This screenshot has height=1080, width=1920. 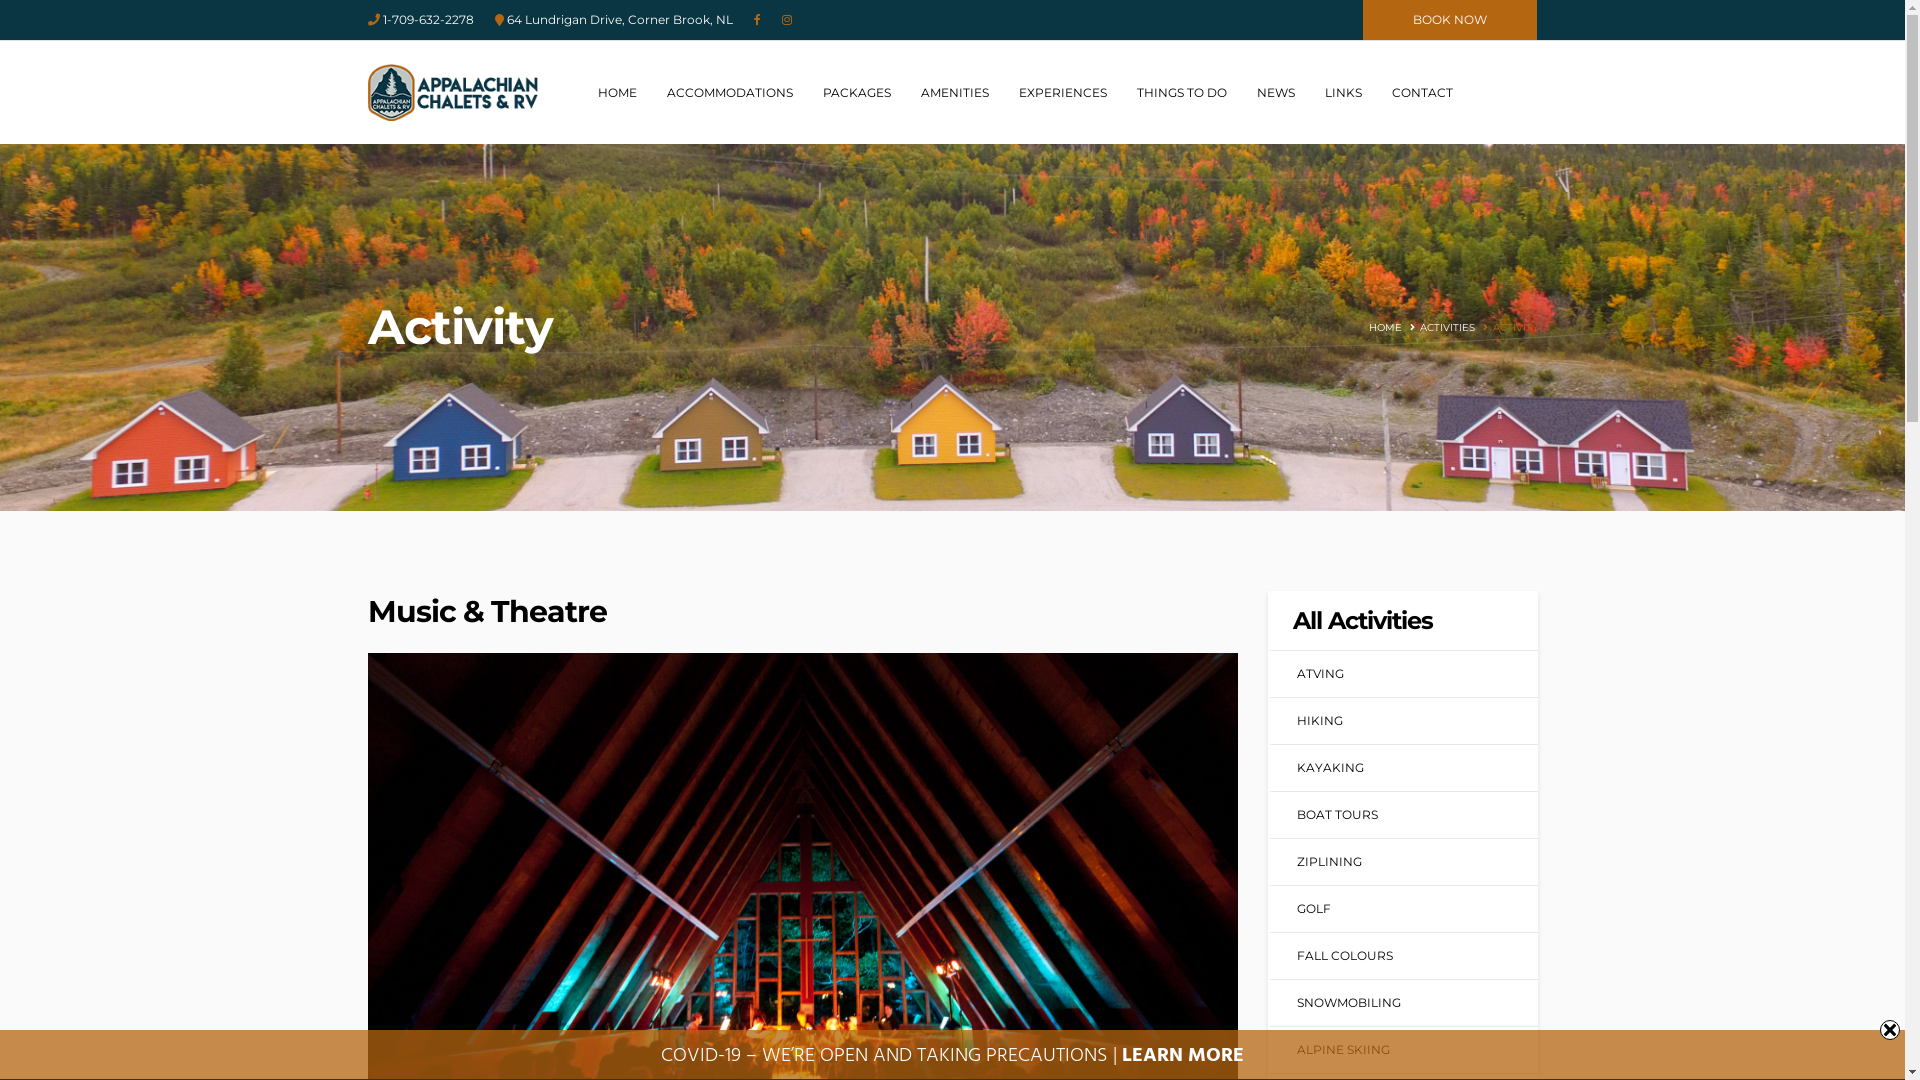 I want to click on PACKAGES, so click(x=856, y=93).